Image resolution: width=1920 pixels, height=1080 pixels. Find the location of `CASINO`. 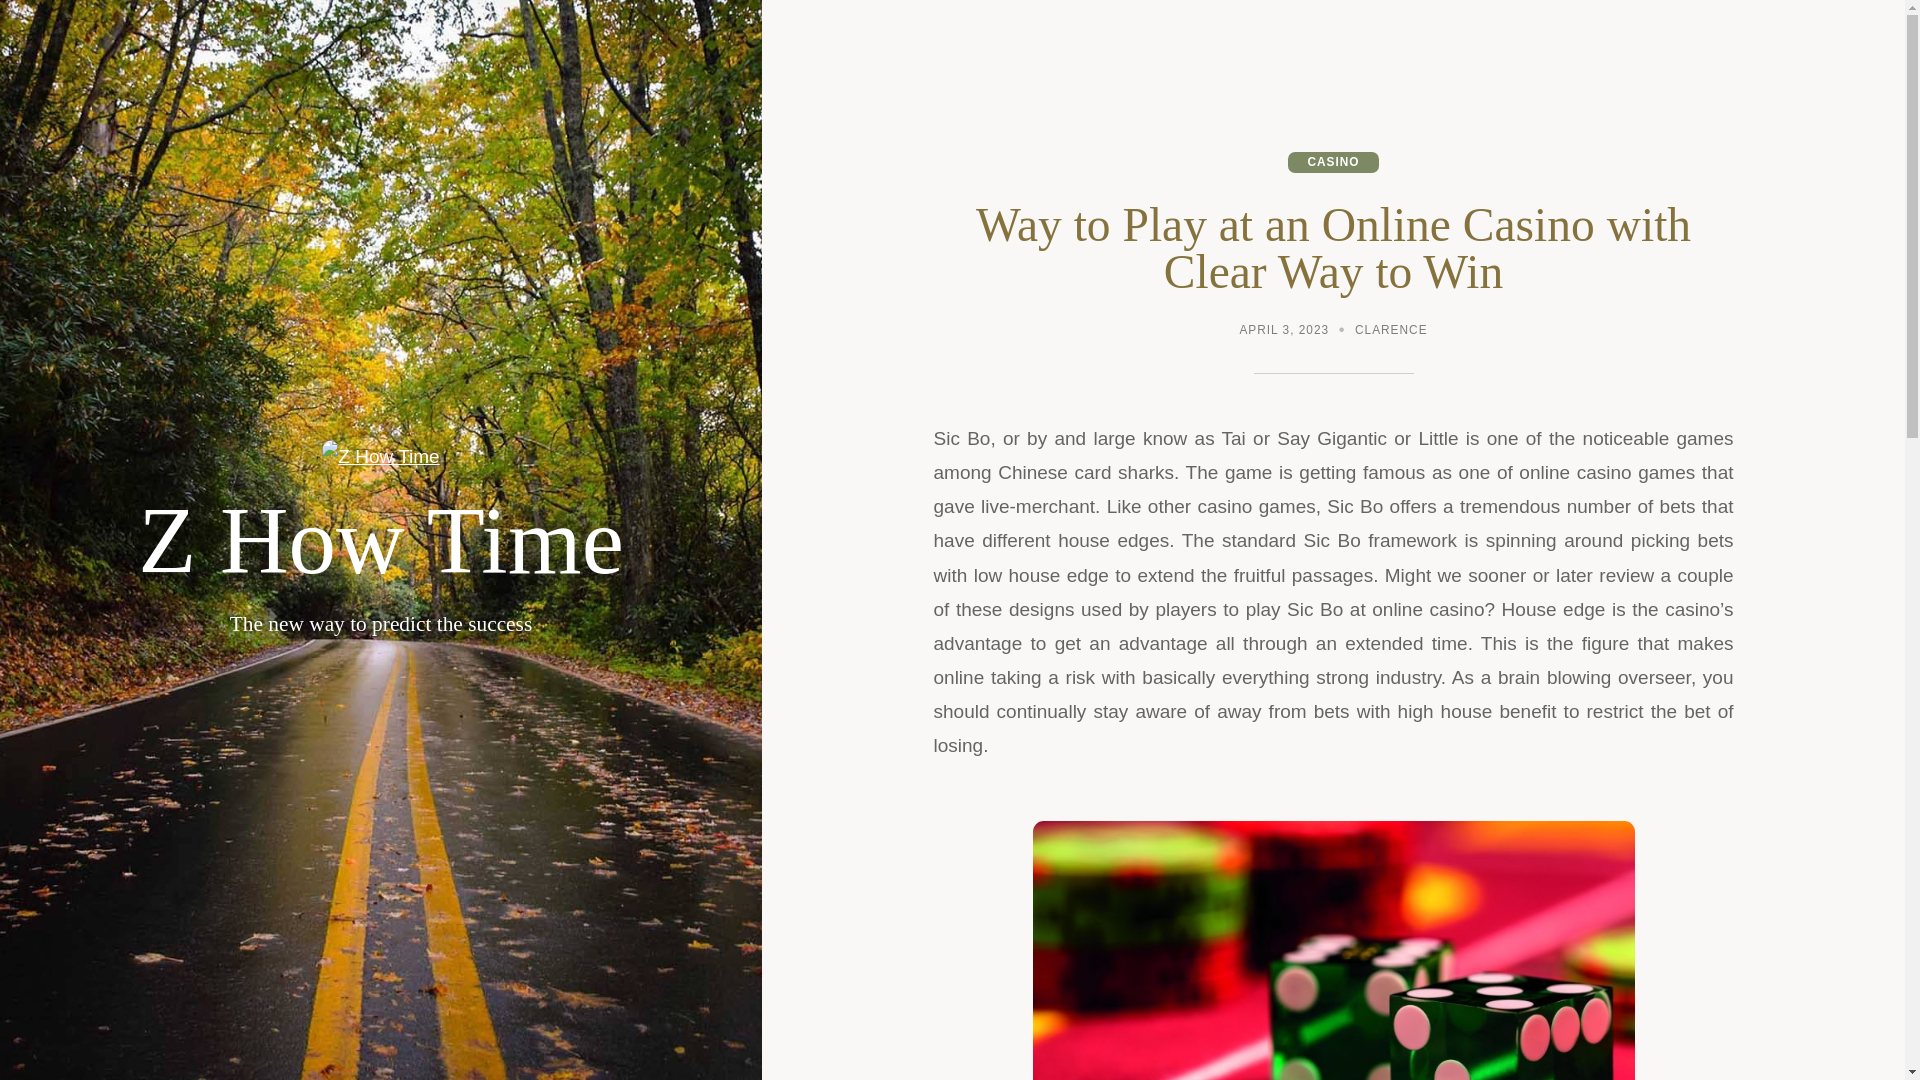

CASINO is located at coordinates (1333, 162).